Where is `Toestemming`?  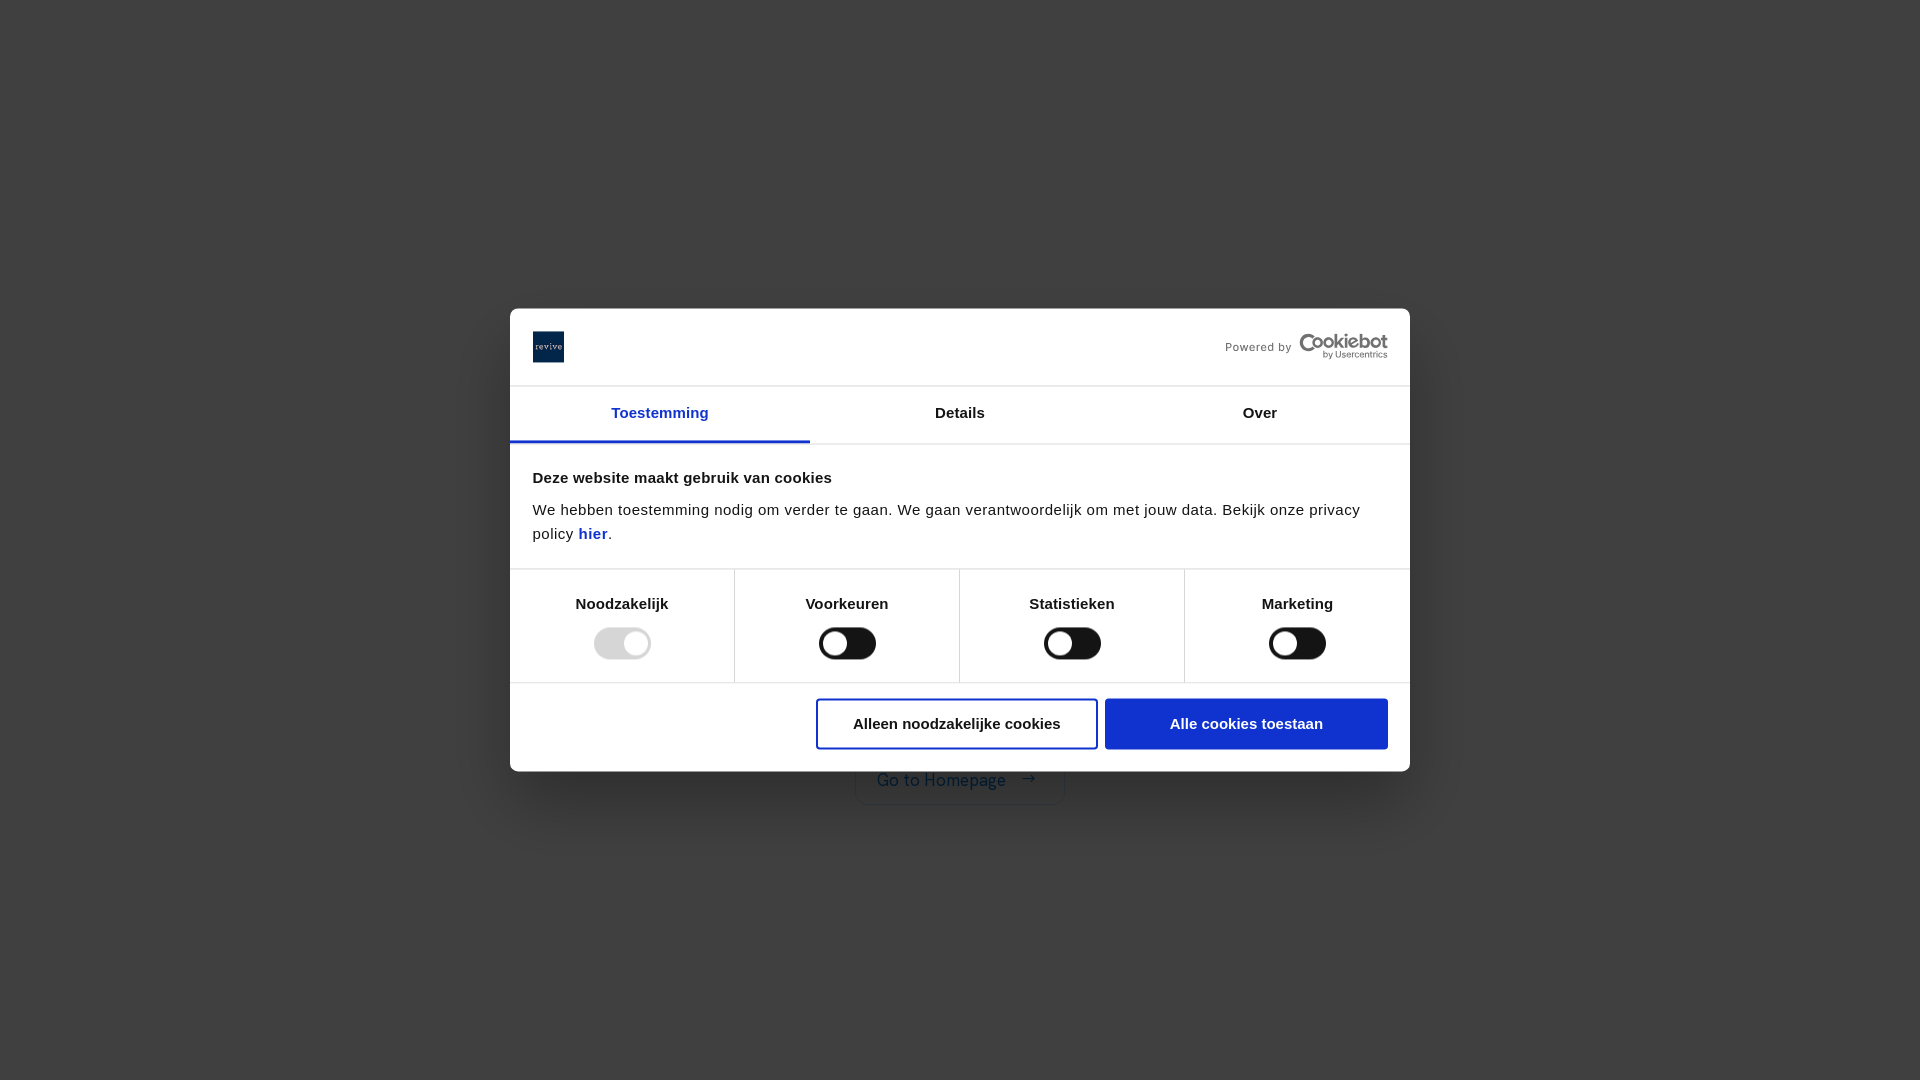
Toestemming is located at coordinates (660, 414).